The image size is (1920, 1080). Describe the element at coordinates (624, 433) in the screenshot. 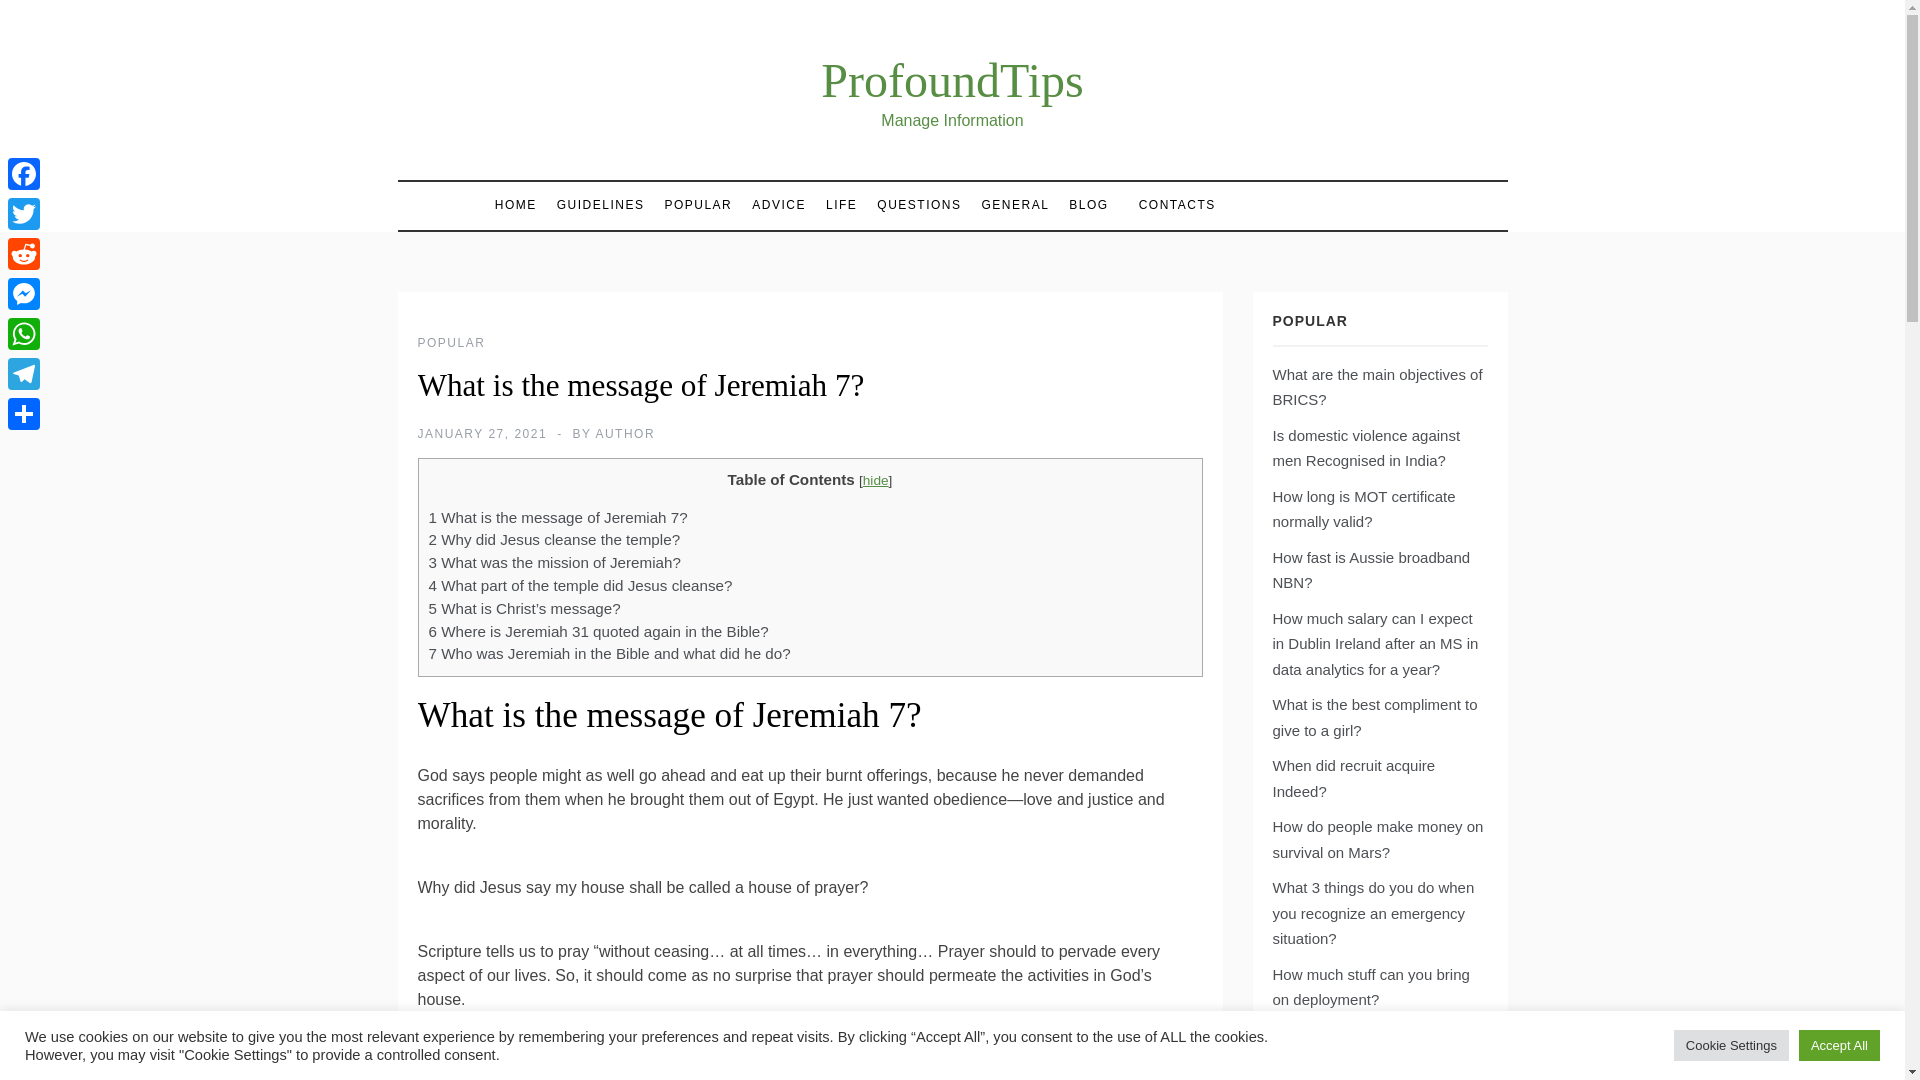

I see `AUTHOR` at that location.